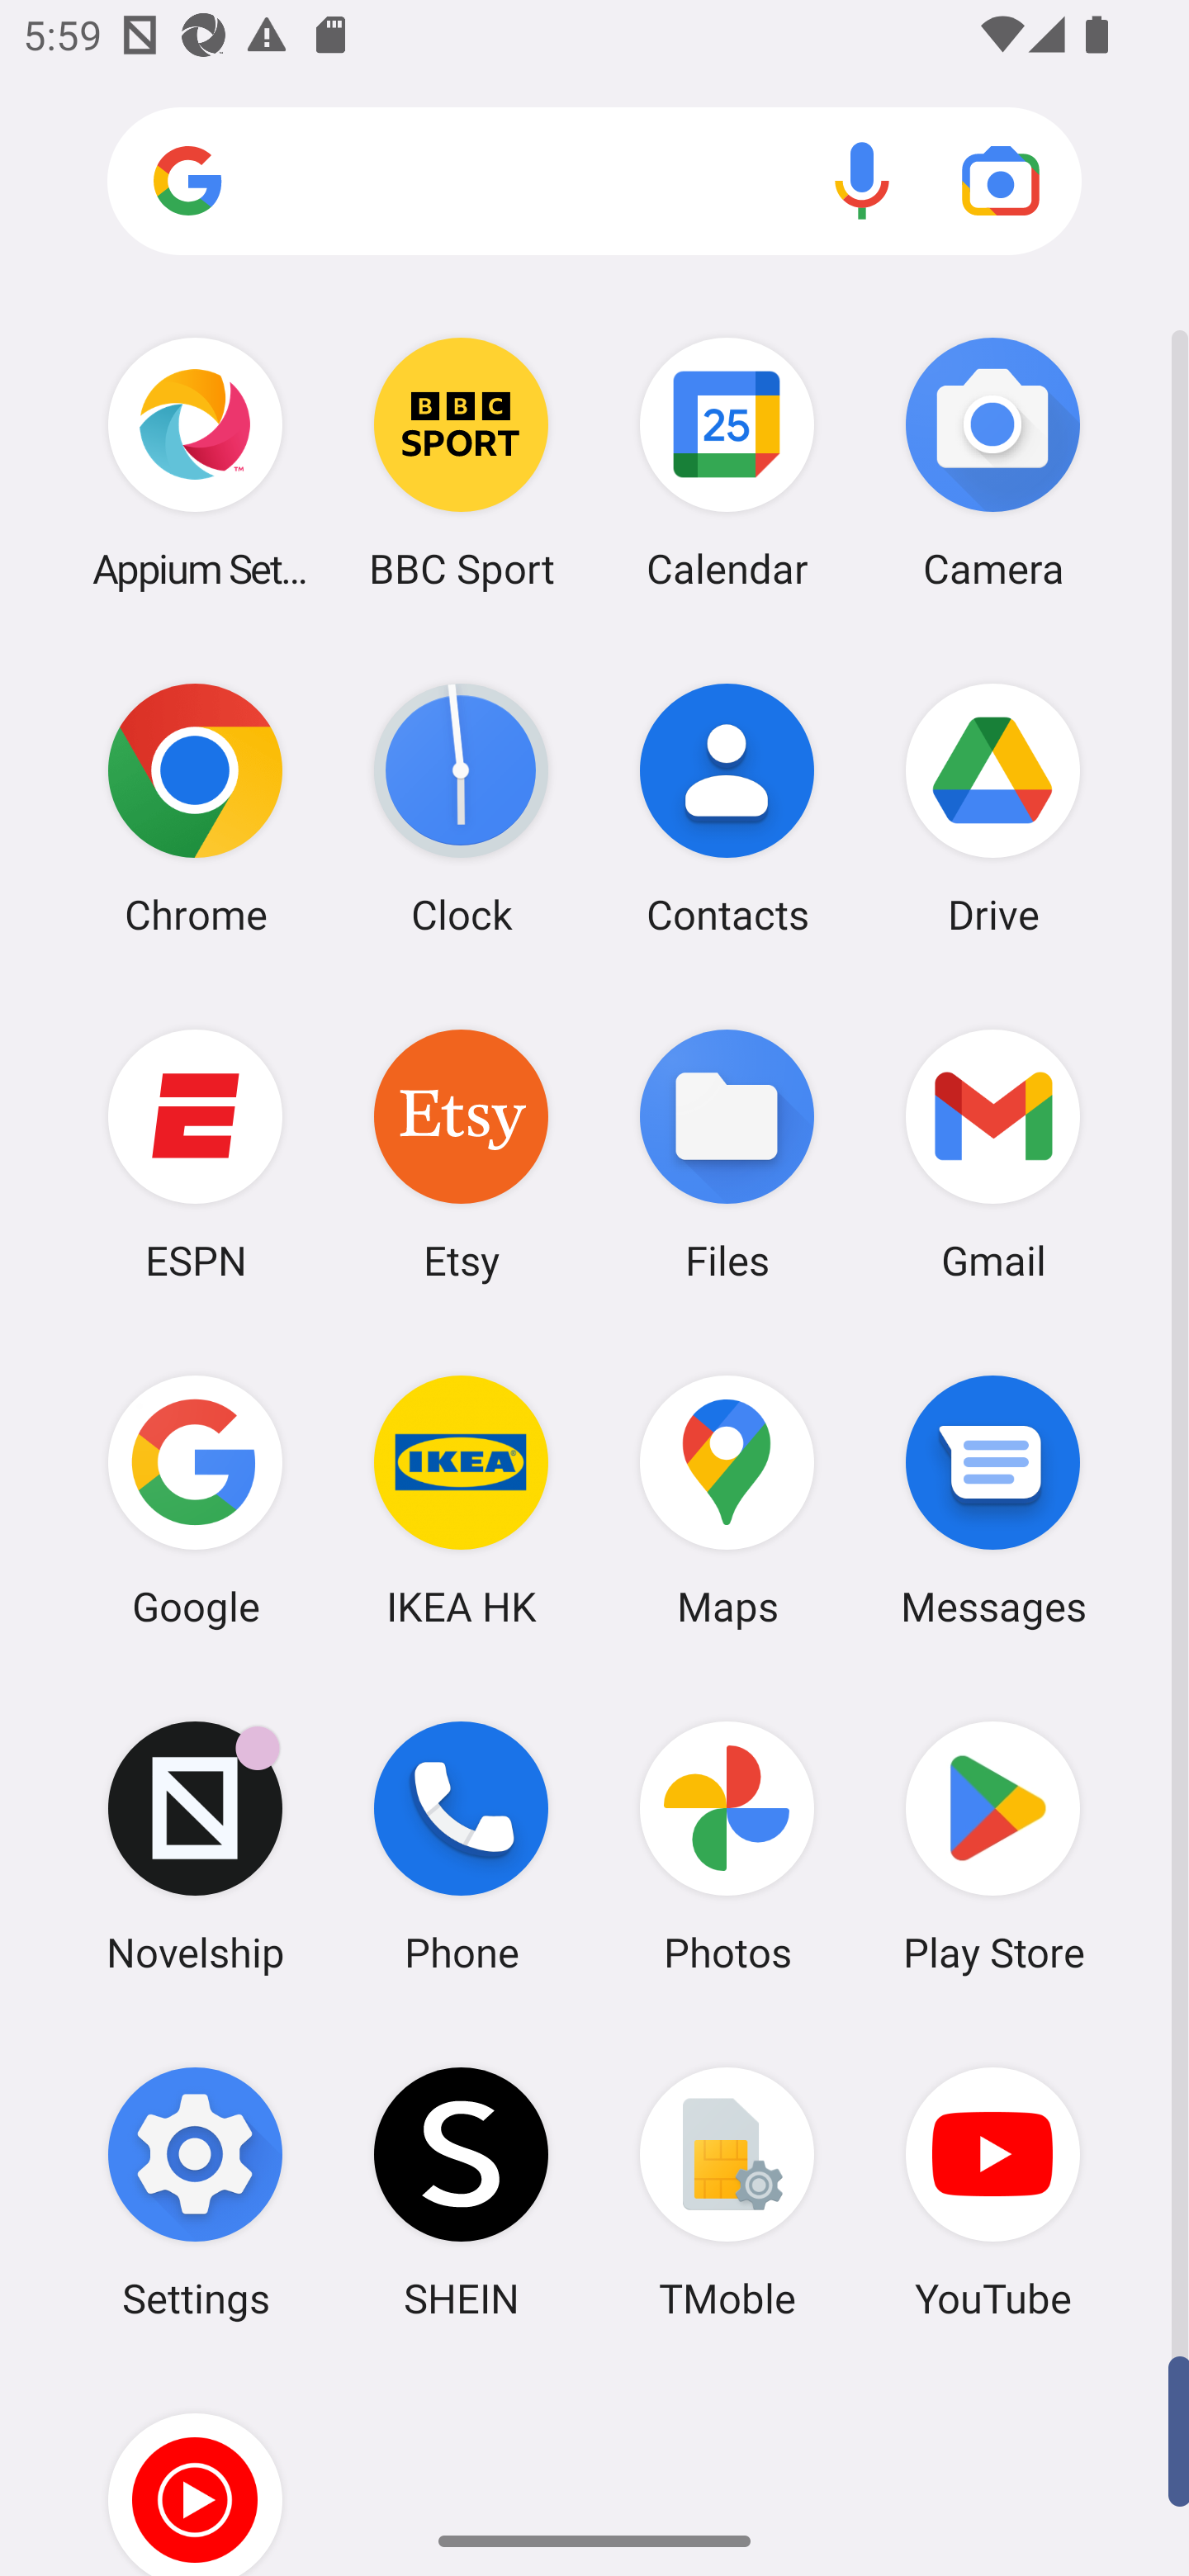 This screenshot has width=1189, height=2576. Describe the element at coordinates (992, 2192) in the screenshot. I see `YouTube` at that location.